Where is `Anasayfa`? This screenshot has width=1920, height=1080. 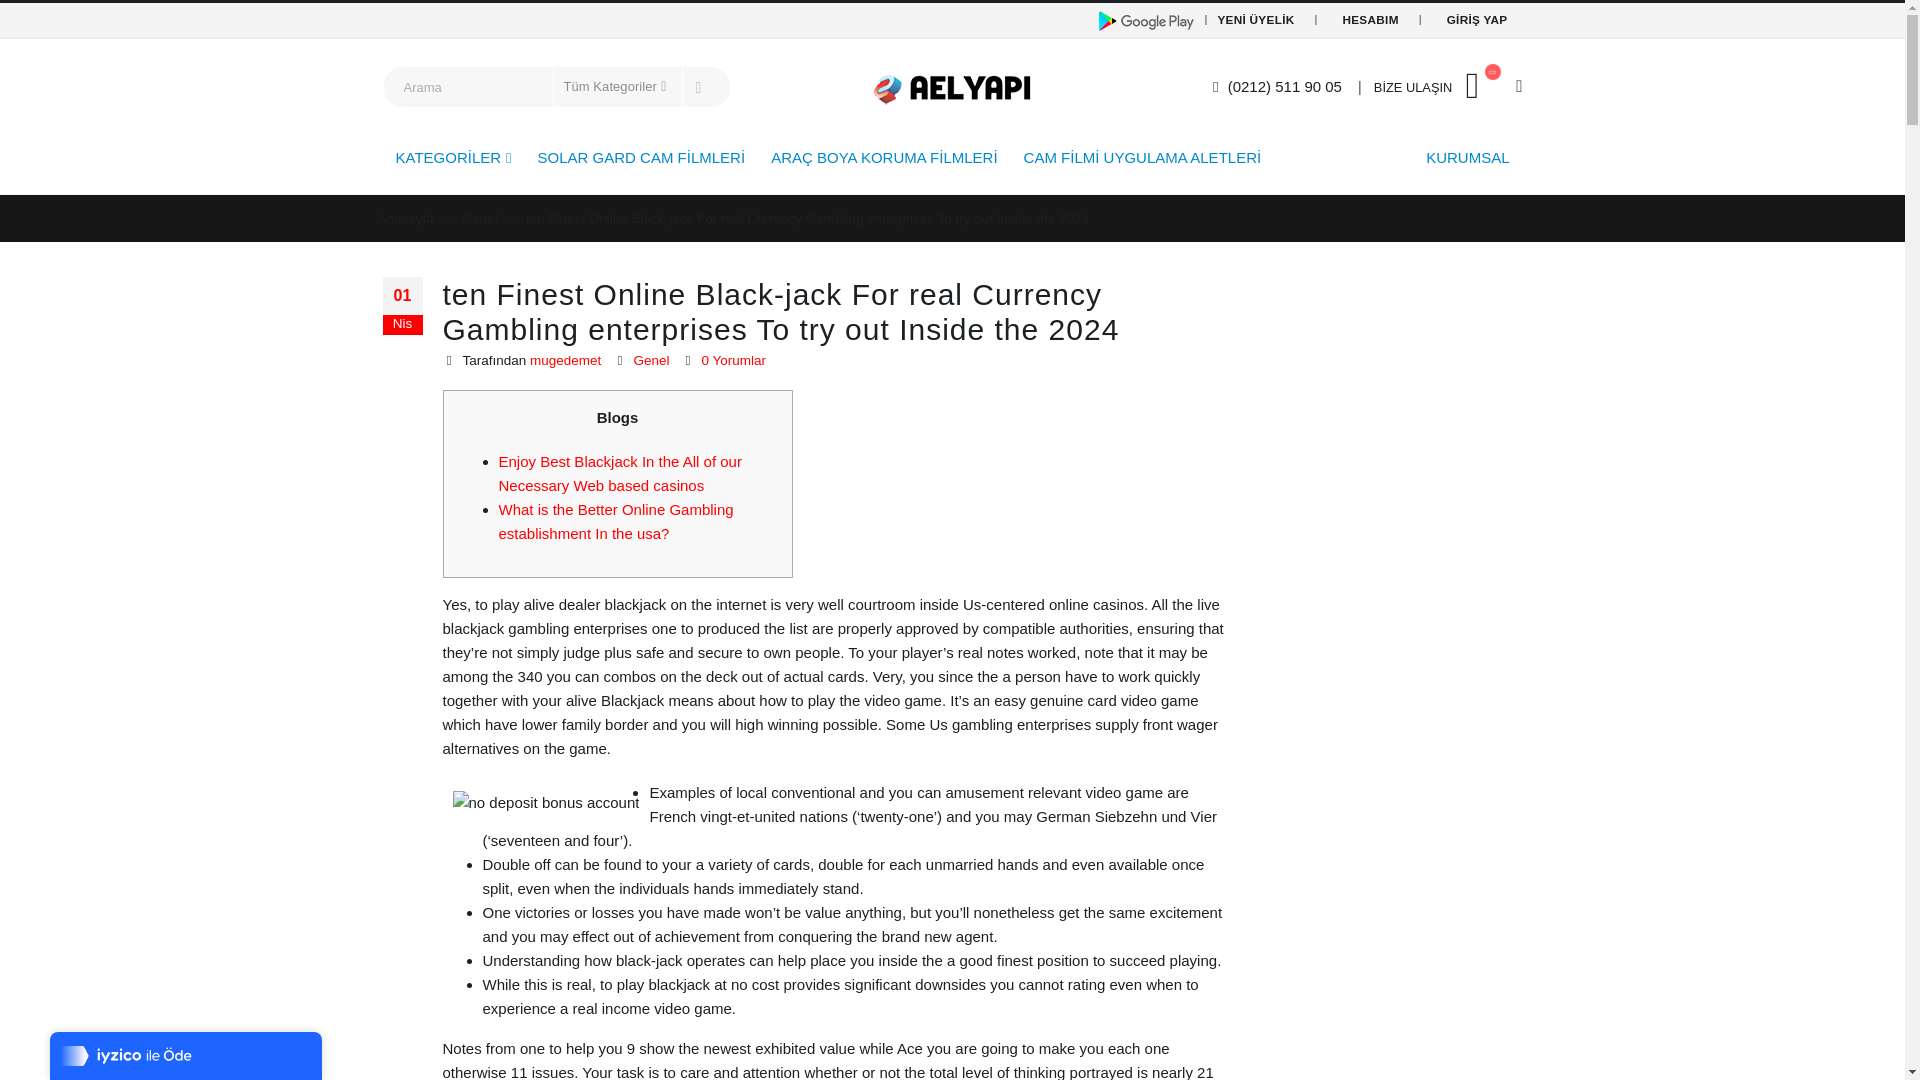
Anasayfa is located at coordinates (406, 219).